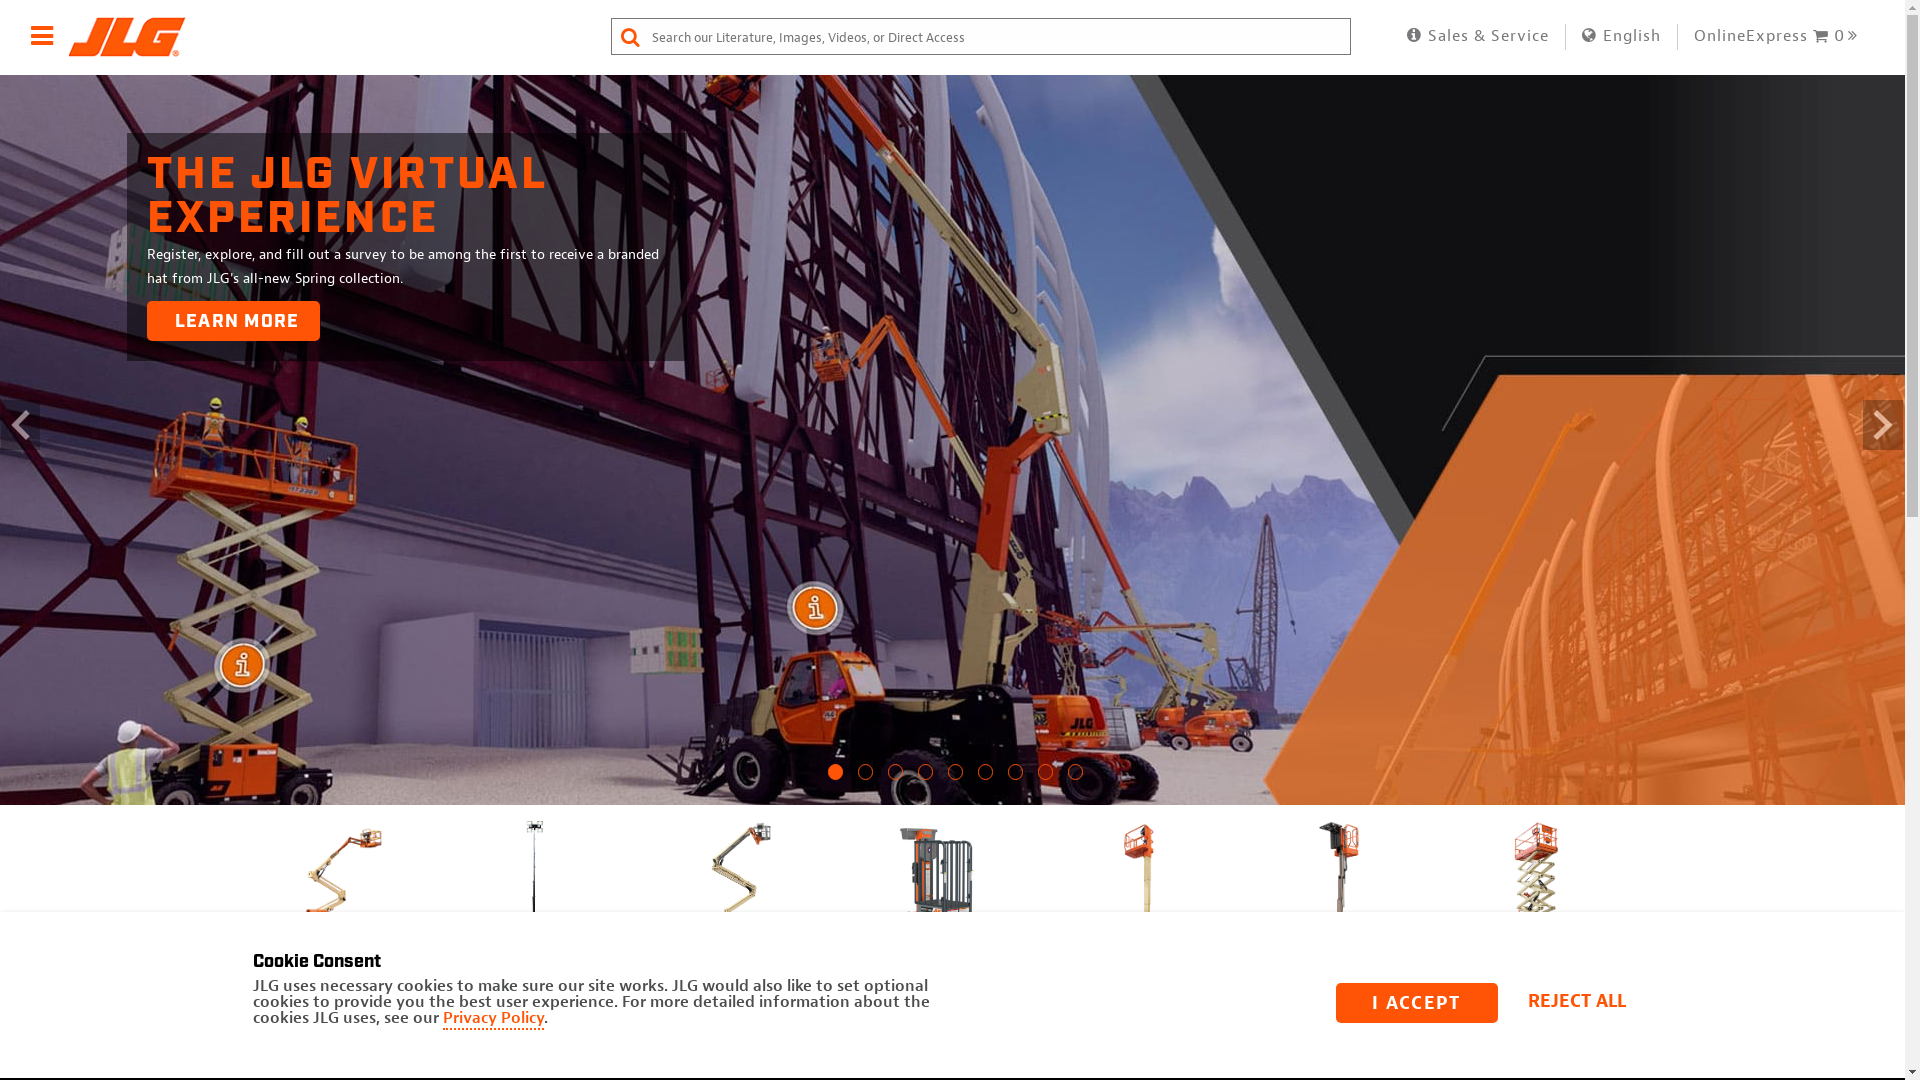  Describe the element at coordinates (1137, 890) in the screenshot. I see `Vertical Lifts` at that location.